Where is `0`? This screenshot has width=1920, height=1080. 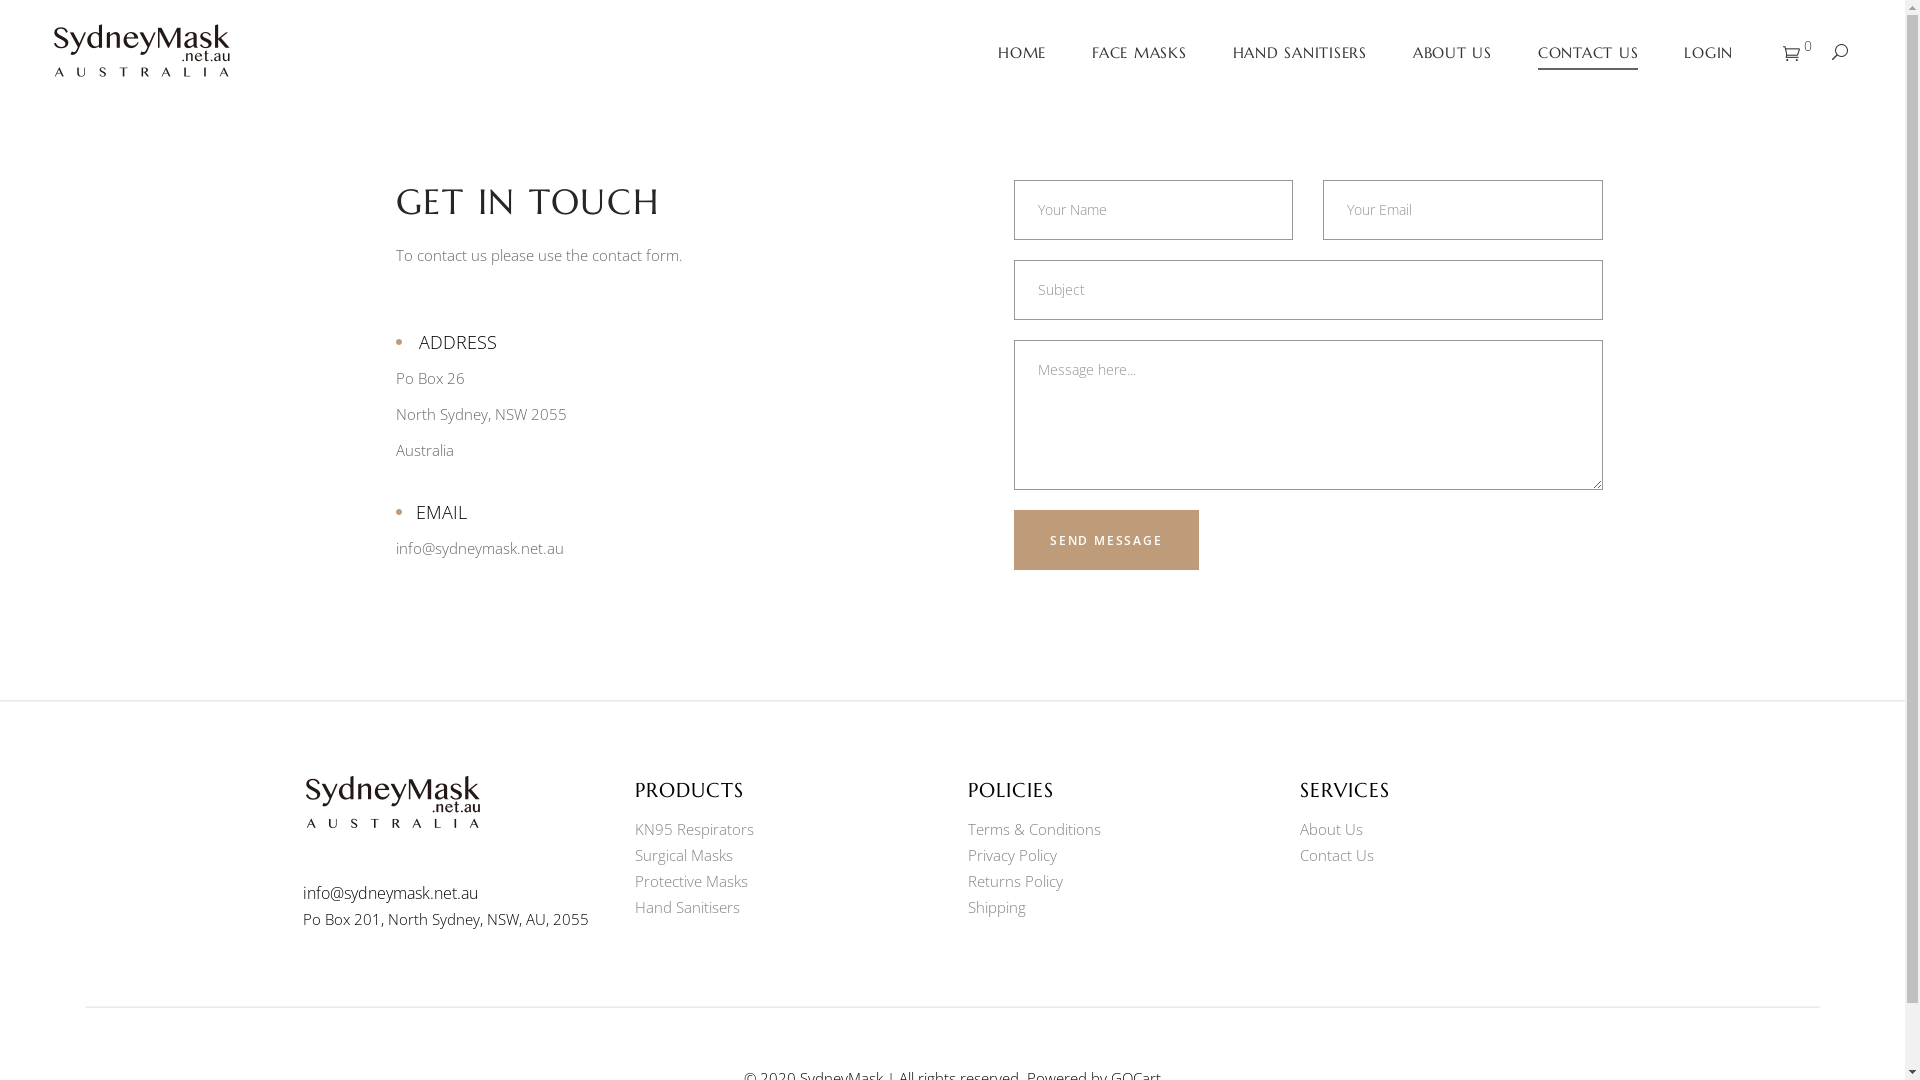 0 is located at coordinates (1798, 53).